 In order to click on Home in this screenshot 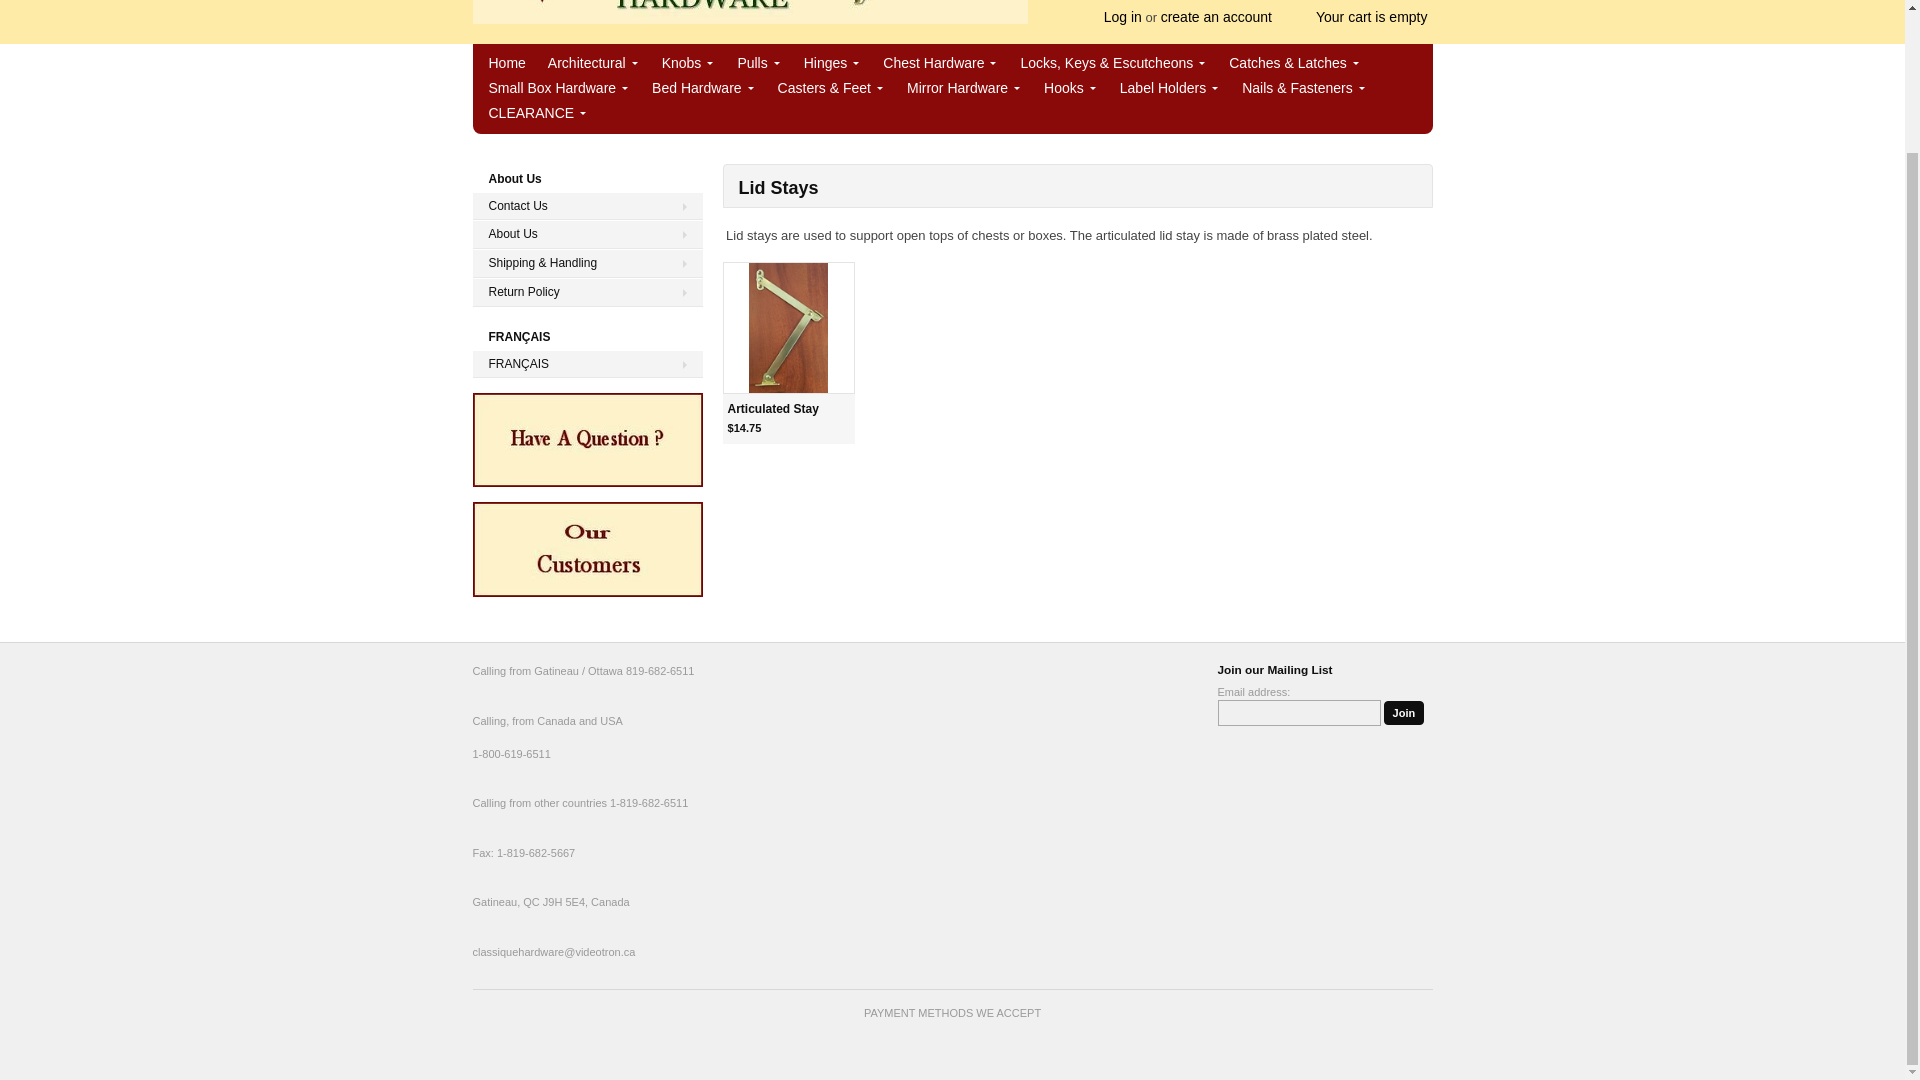, I will do `click(750, 15)`.